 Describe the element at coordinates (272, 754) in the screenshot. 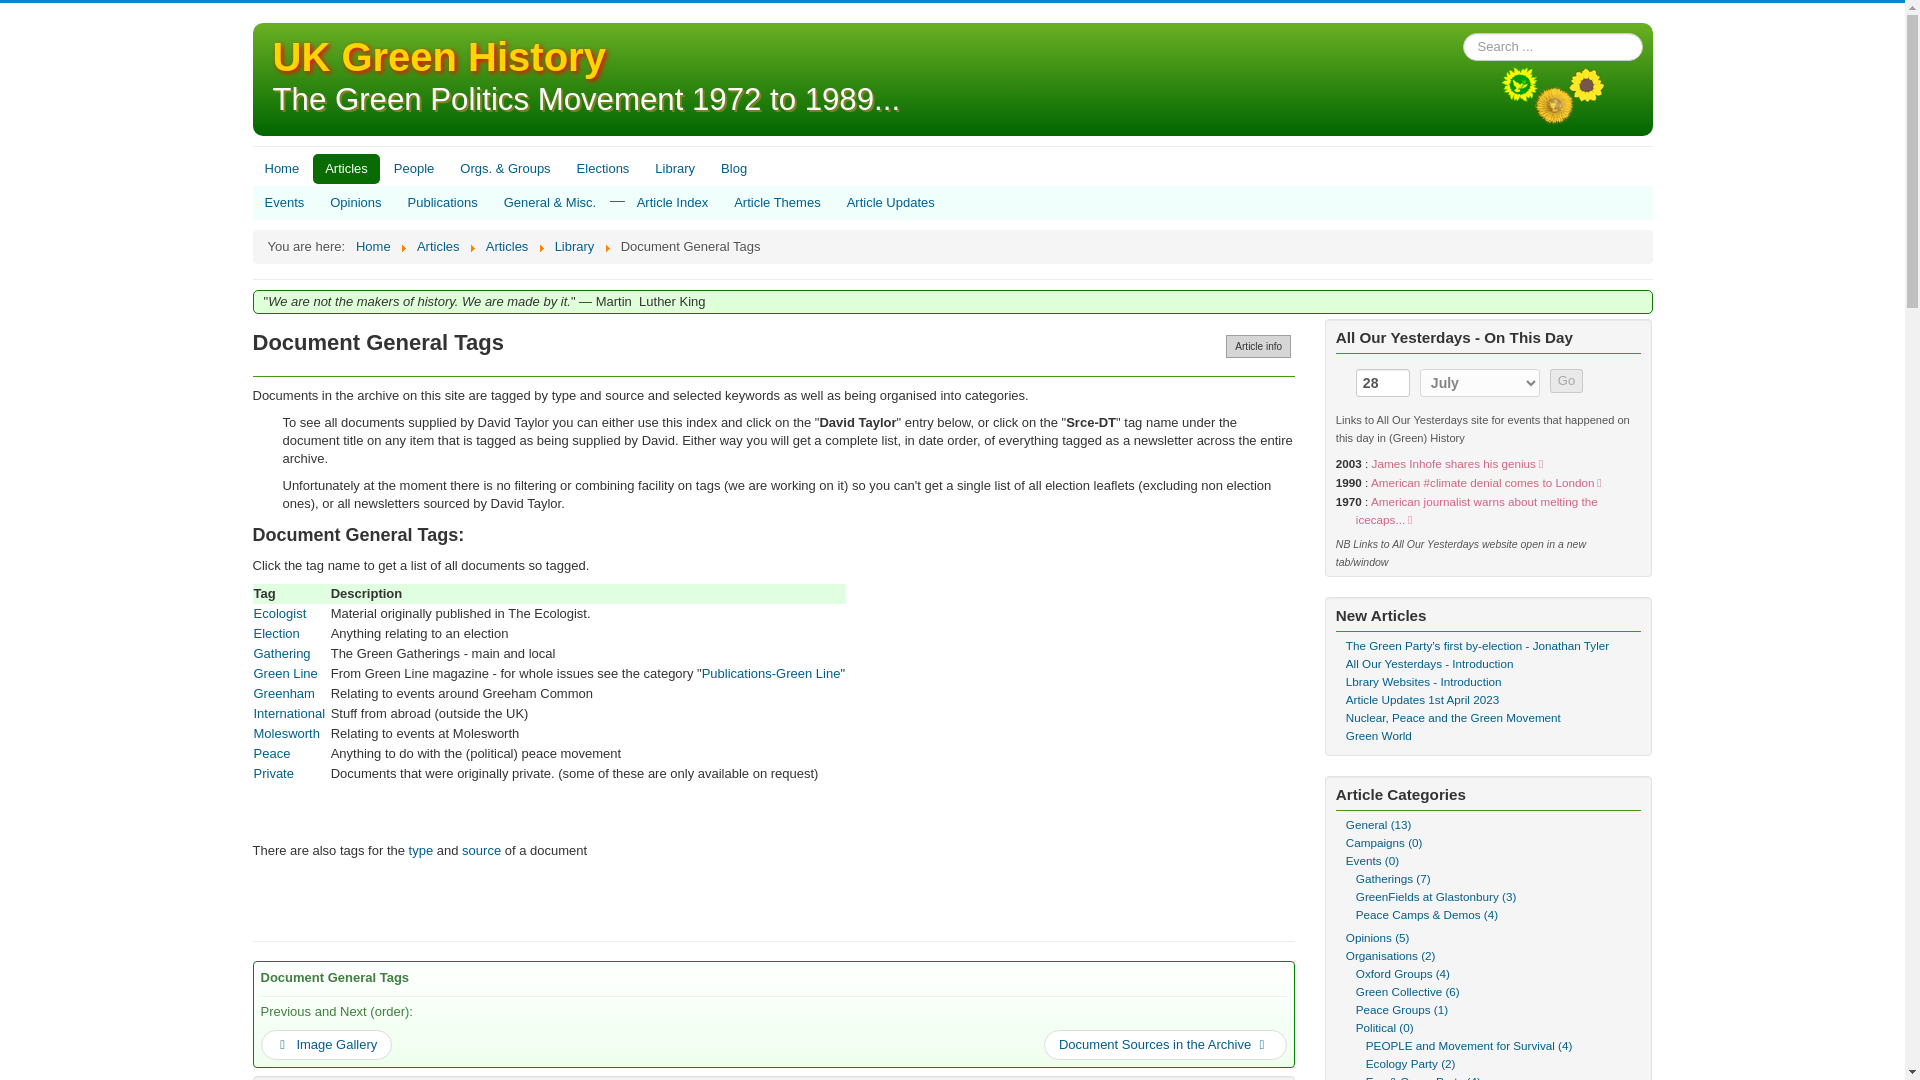

I see `Peace` at that location.